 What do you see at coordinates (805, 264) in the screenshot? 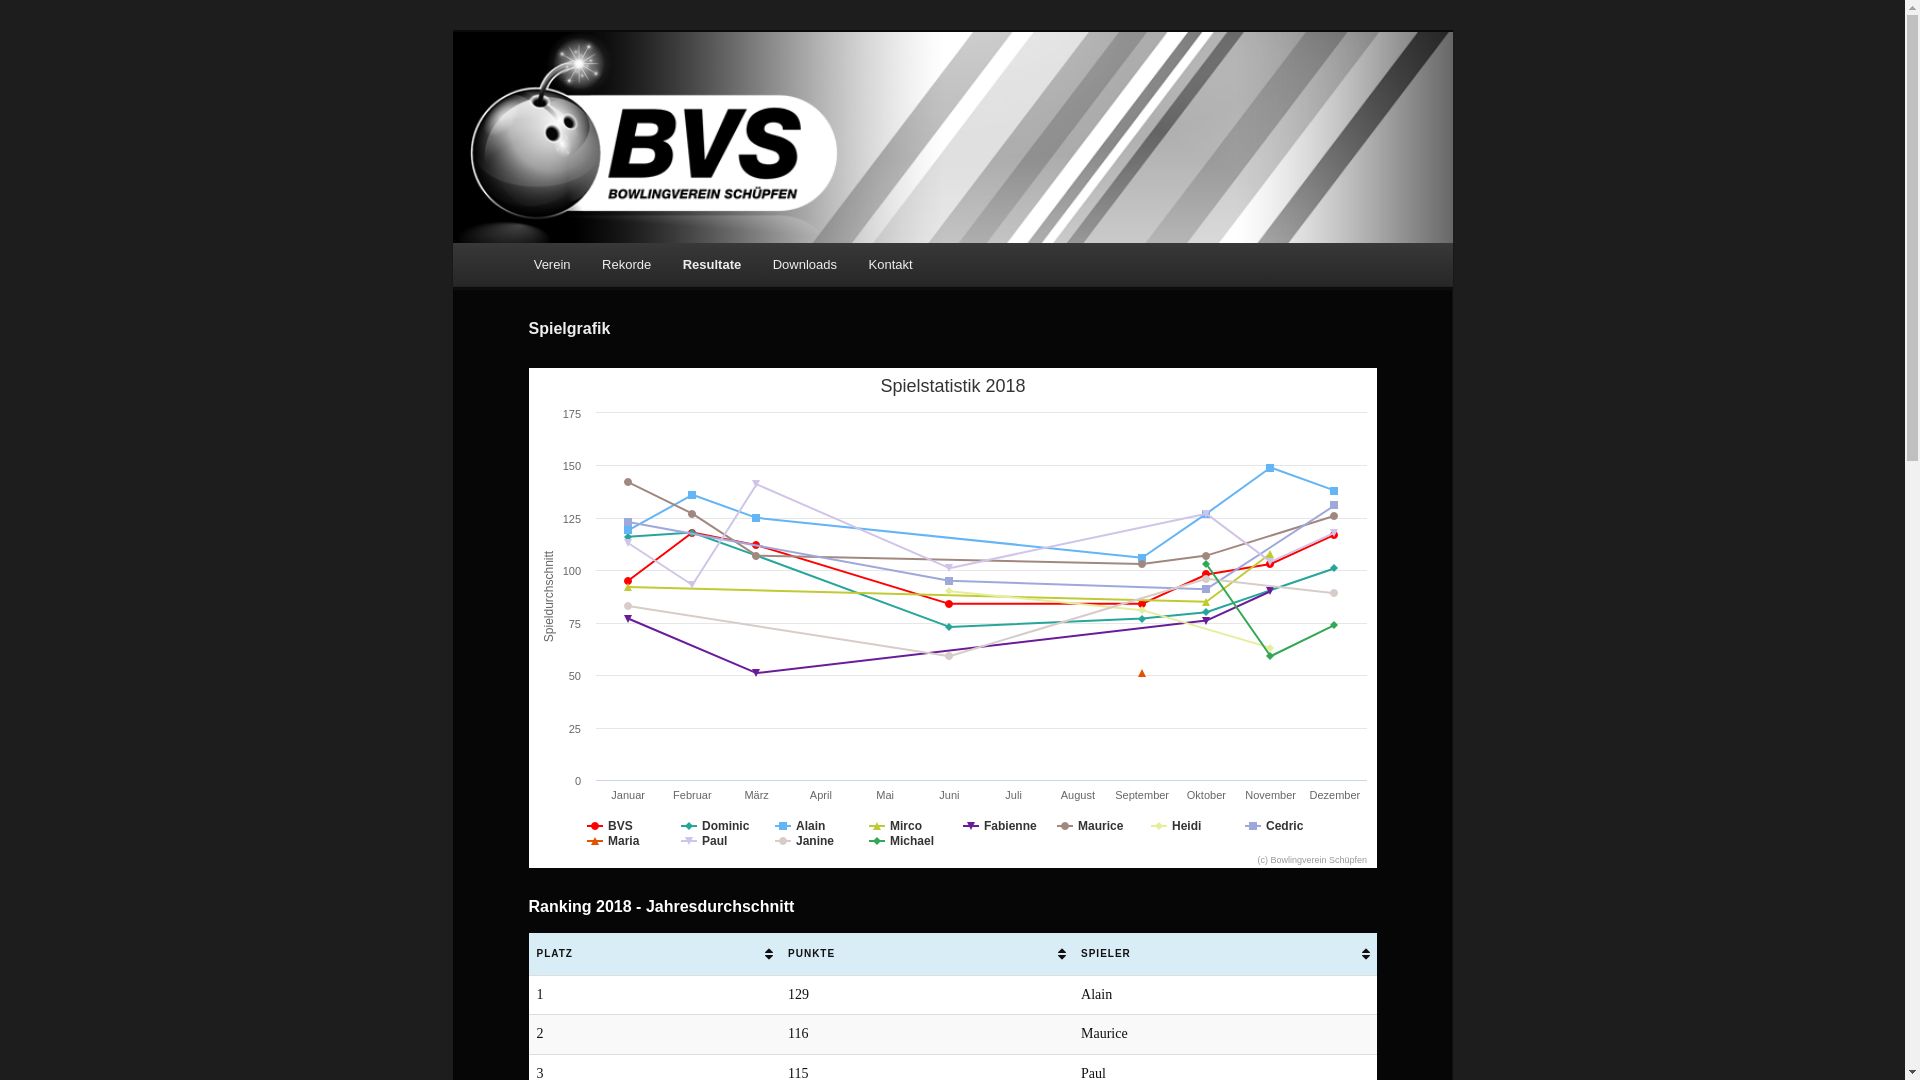
I see `Downloads` at bounding box center [805, 264].